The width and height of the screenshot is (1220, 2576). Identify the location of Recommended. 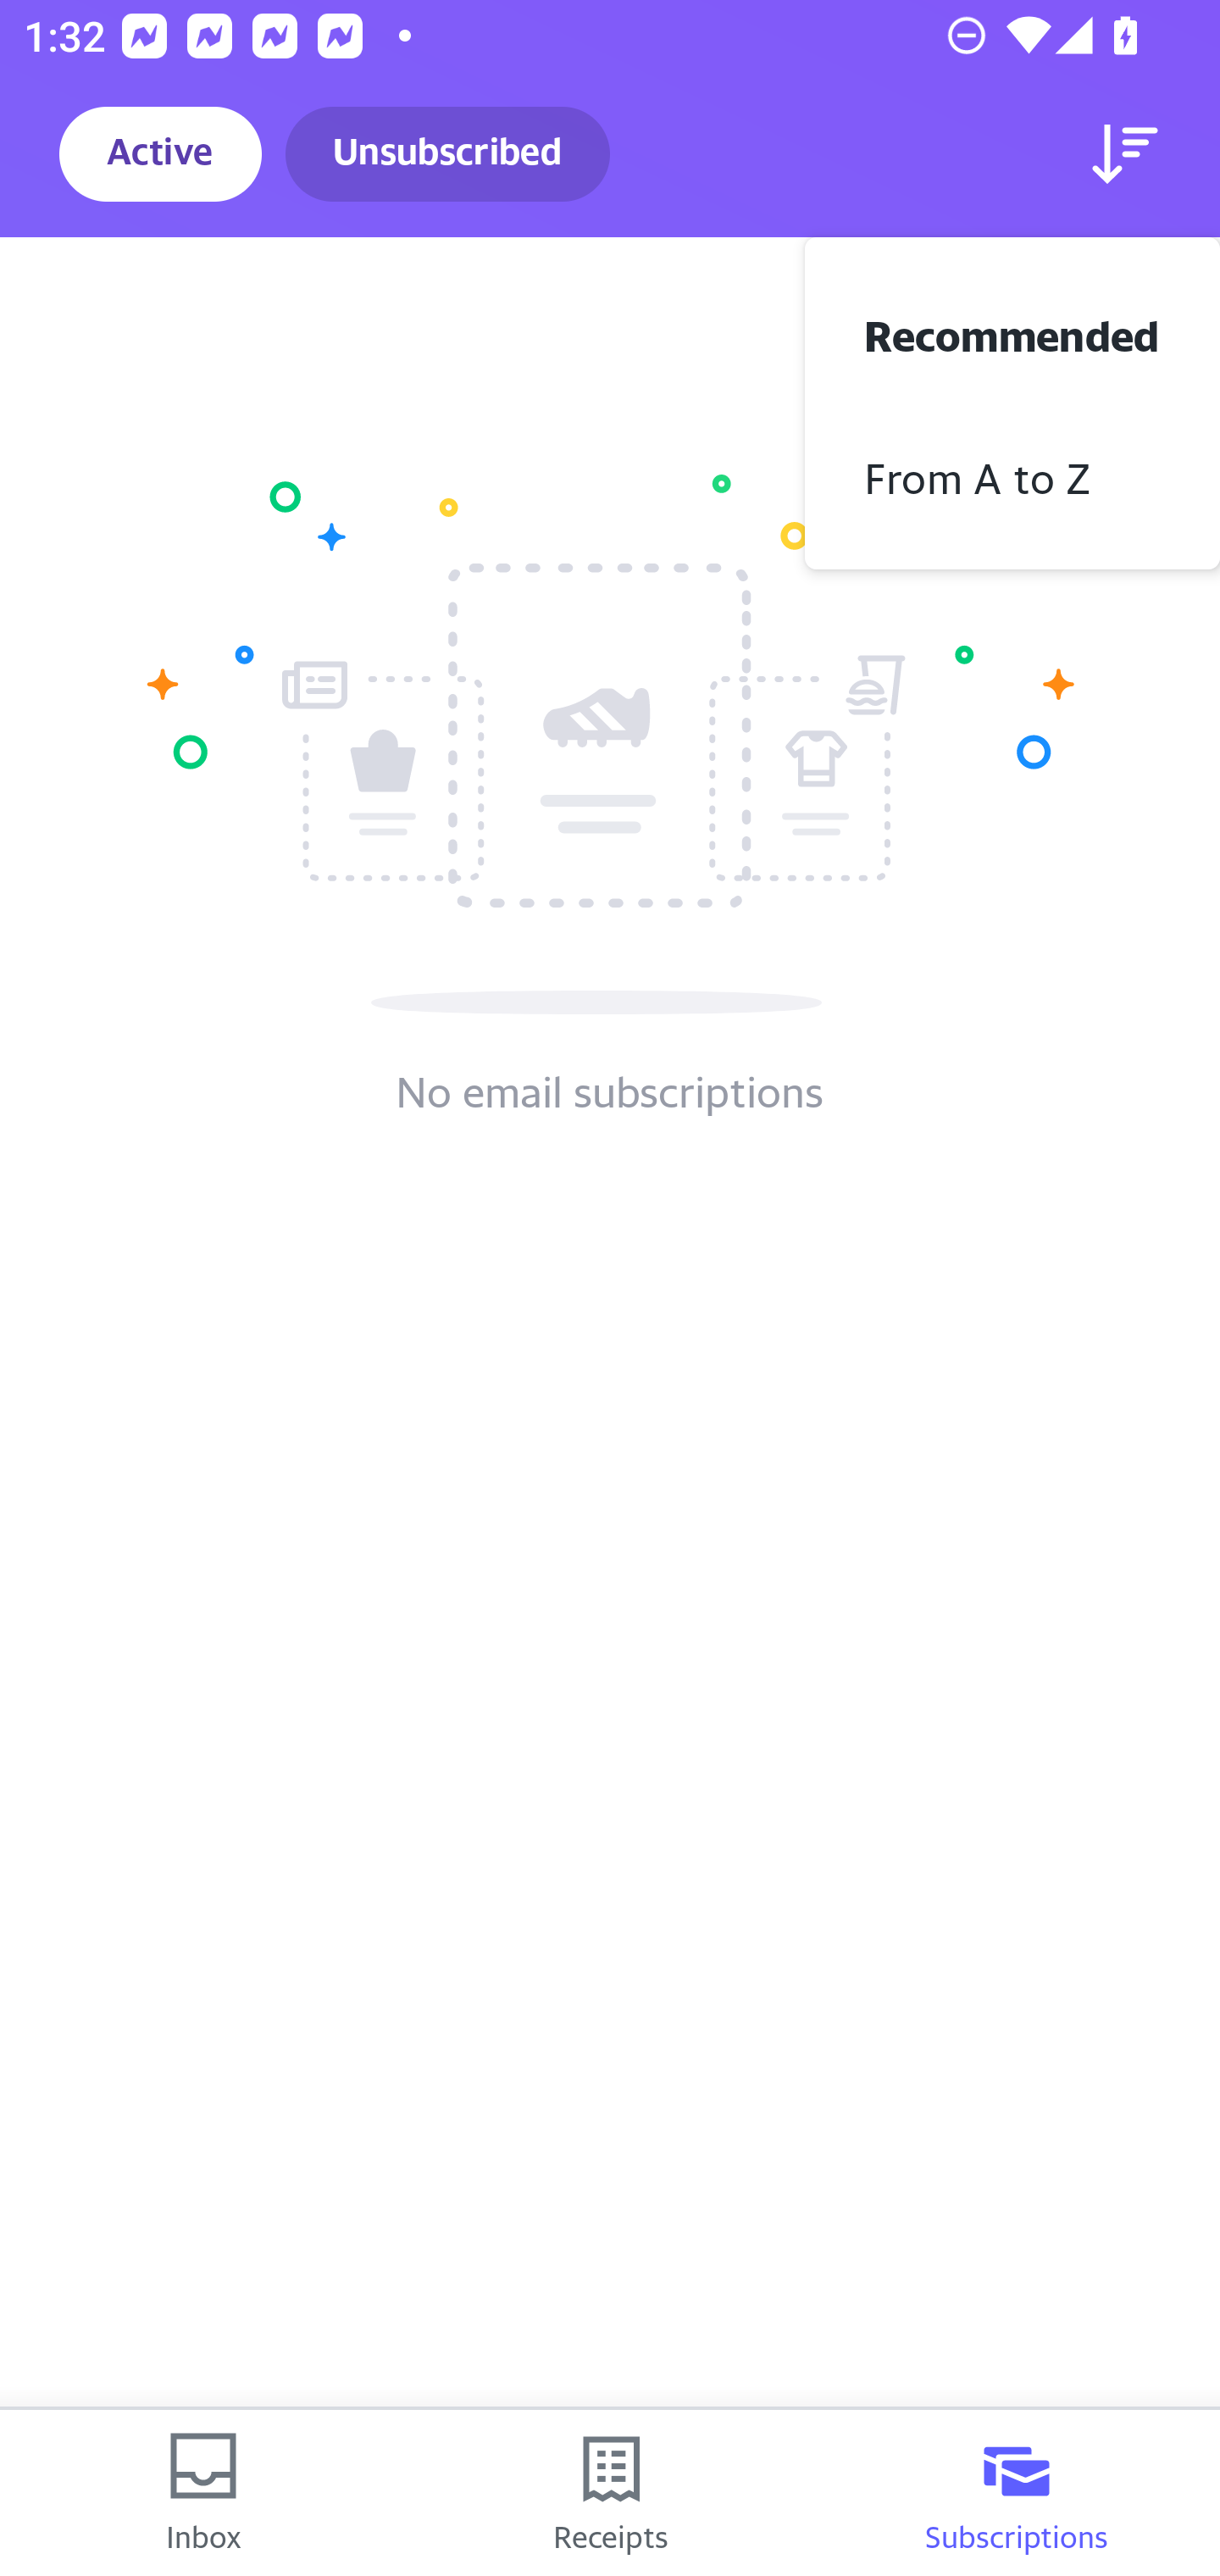
(1012, 332).